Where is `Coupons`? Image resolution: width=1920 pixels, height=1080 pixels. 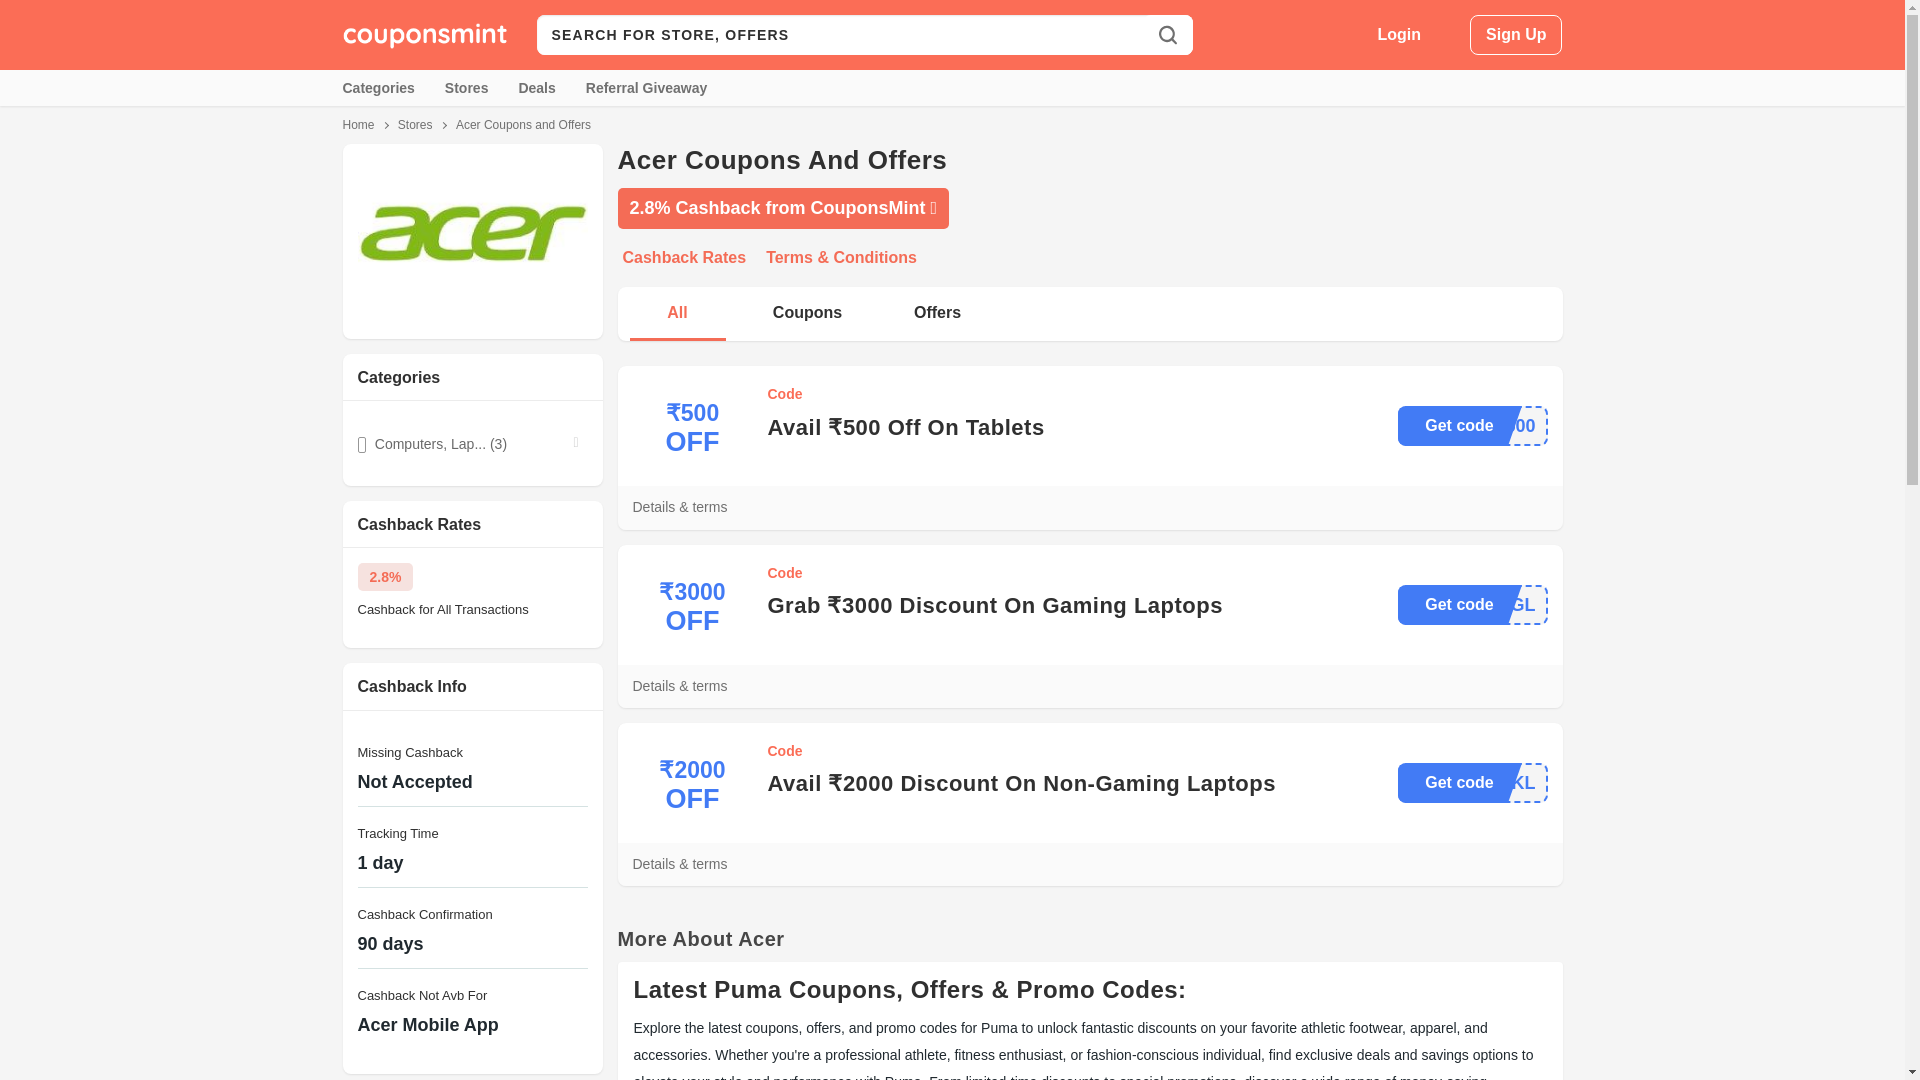 Coupons is located at coordinates (808, 314).